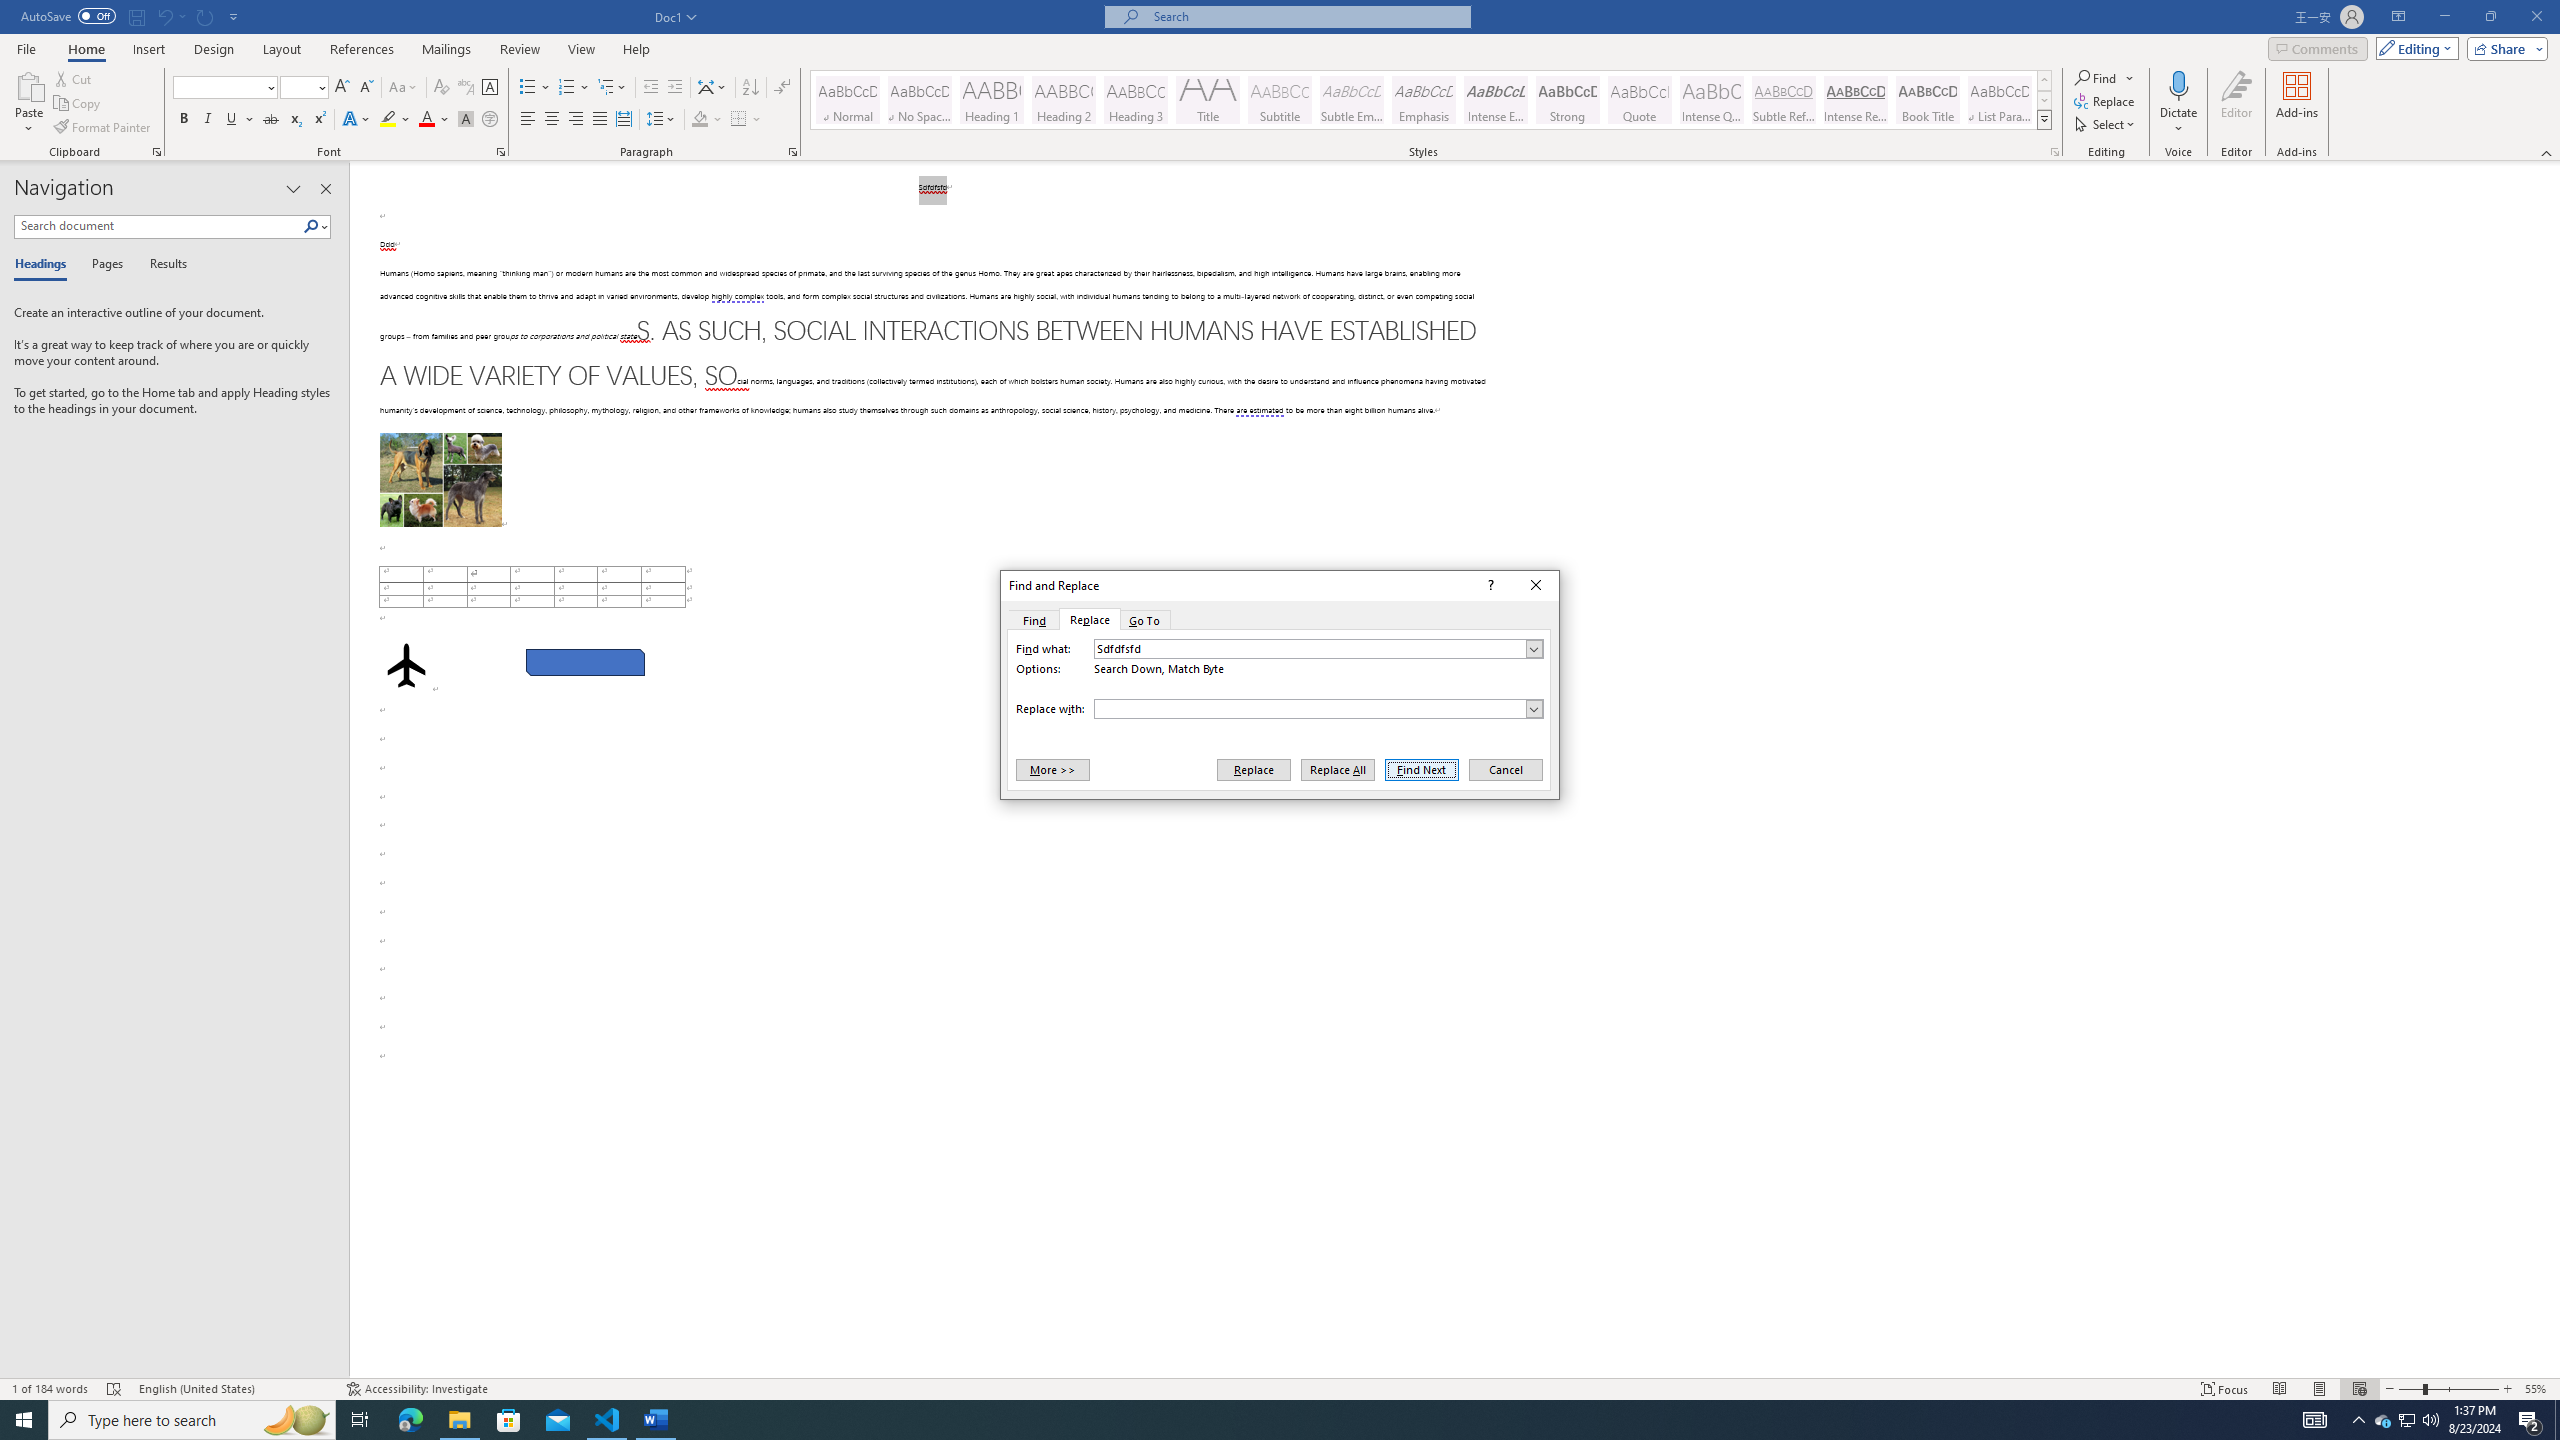 The width and height of the screenshot is (2560, 1440). I want to click on Zoom Out, so click(2410, 1389).